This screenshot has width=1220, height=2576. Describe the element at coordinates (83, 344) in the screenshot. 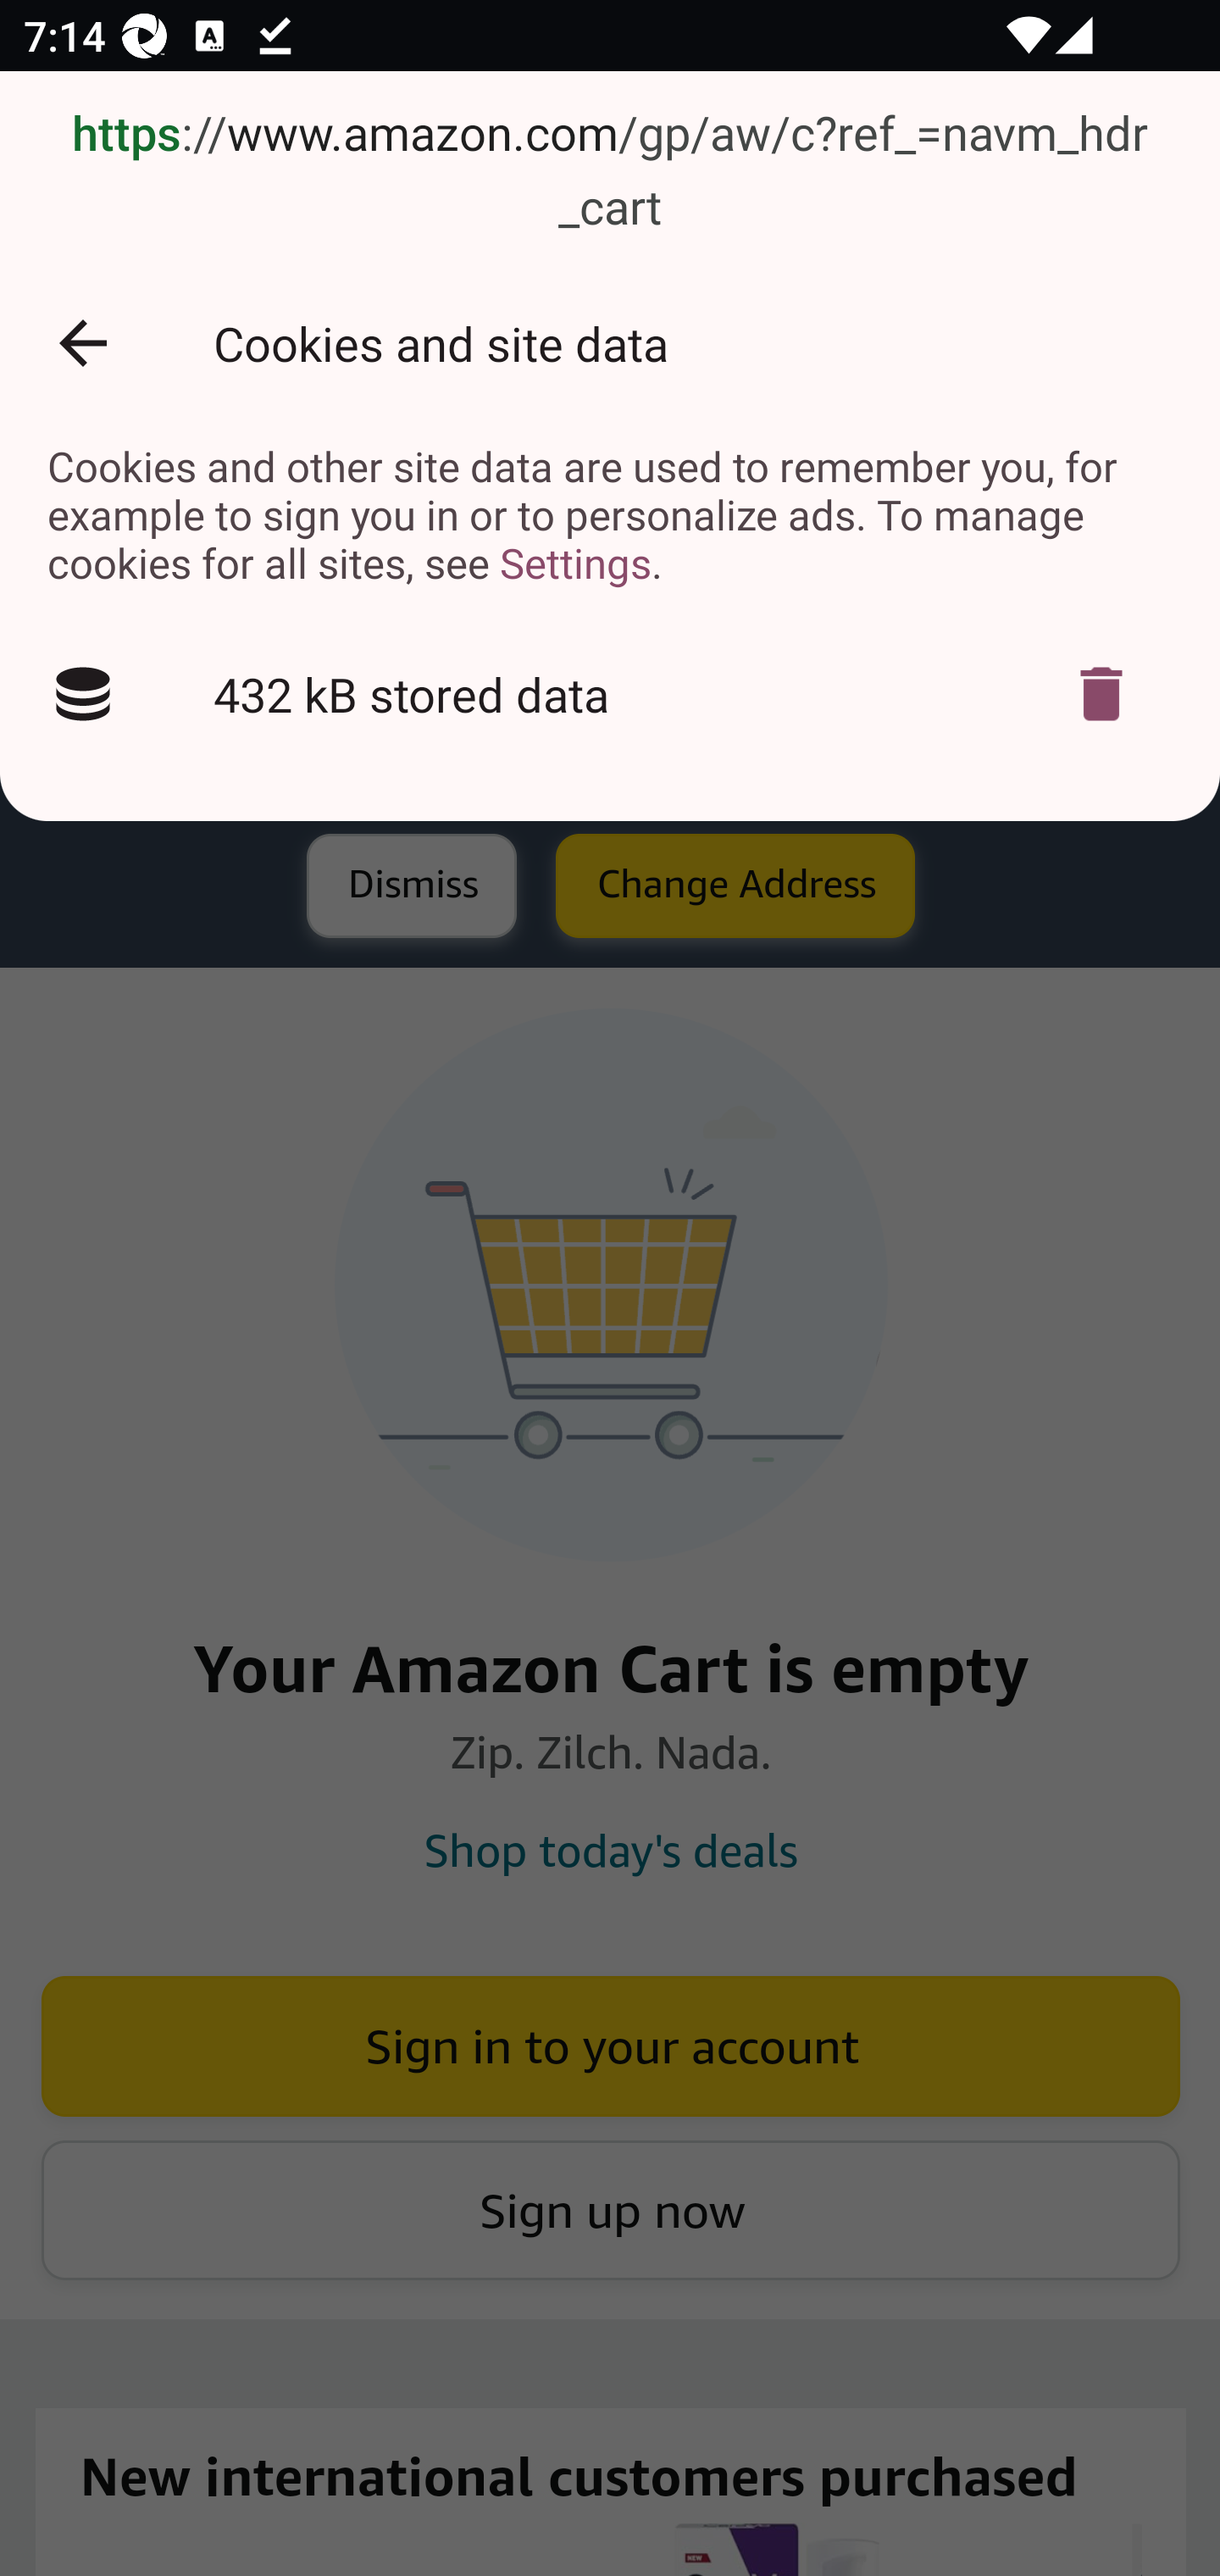

I see `Back` at that location.